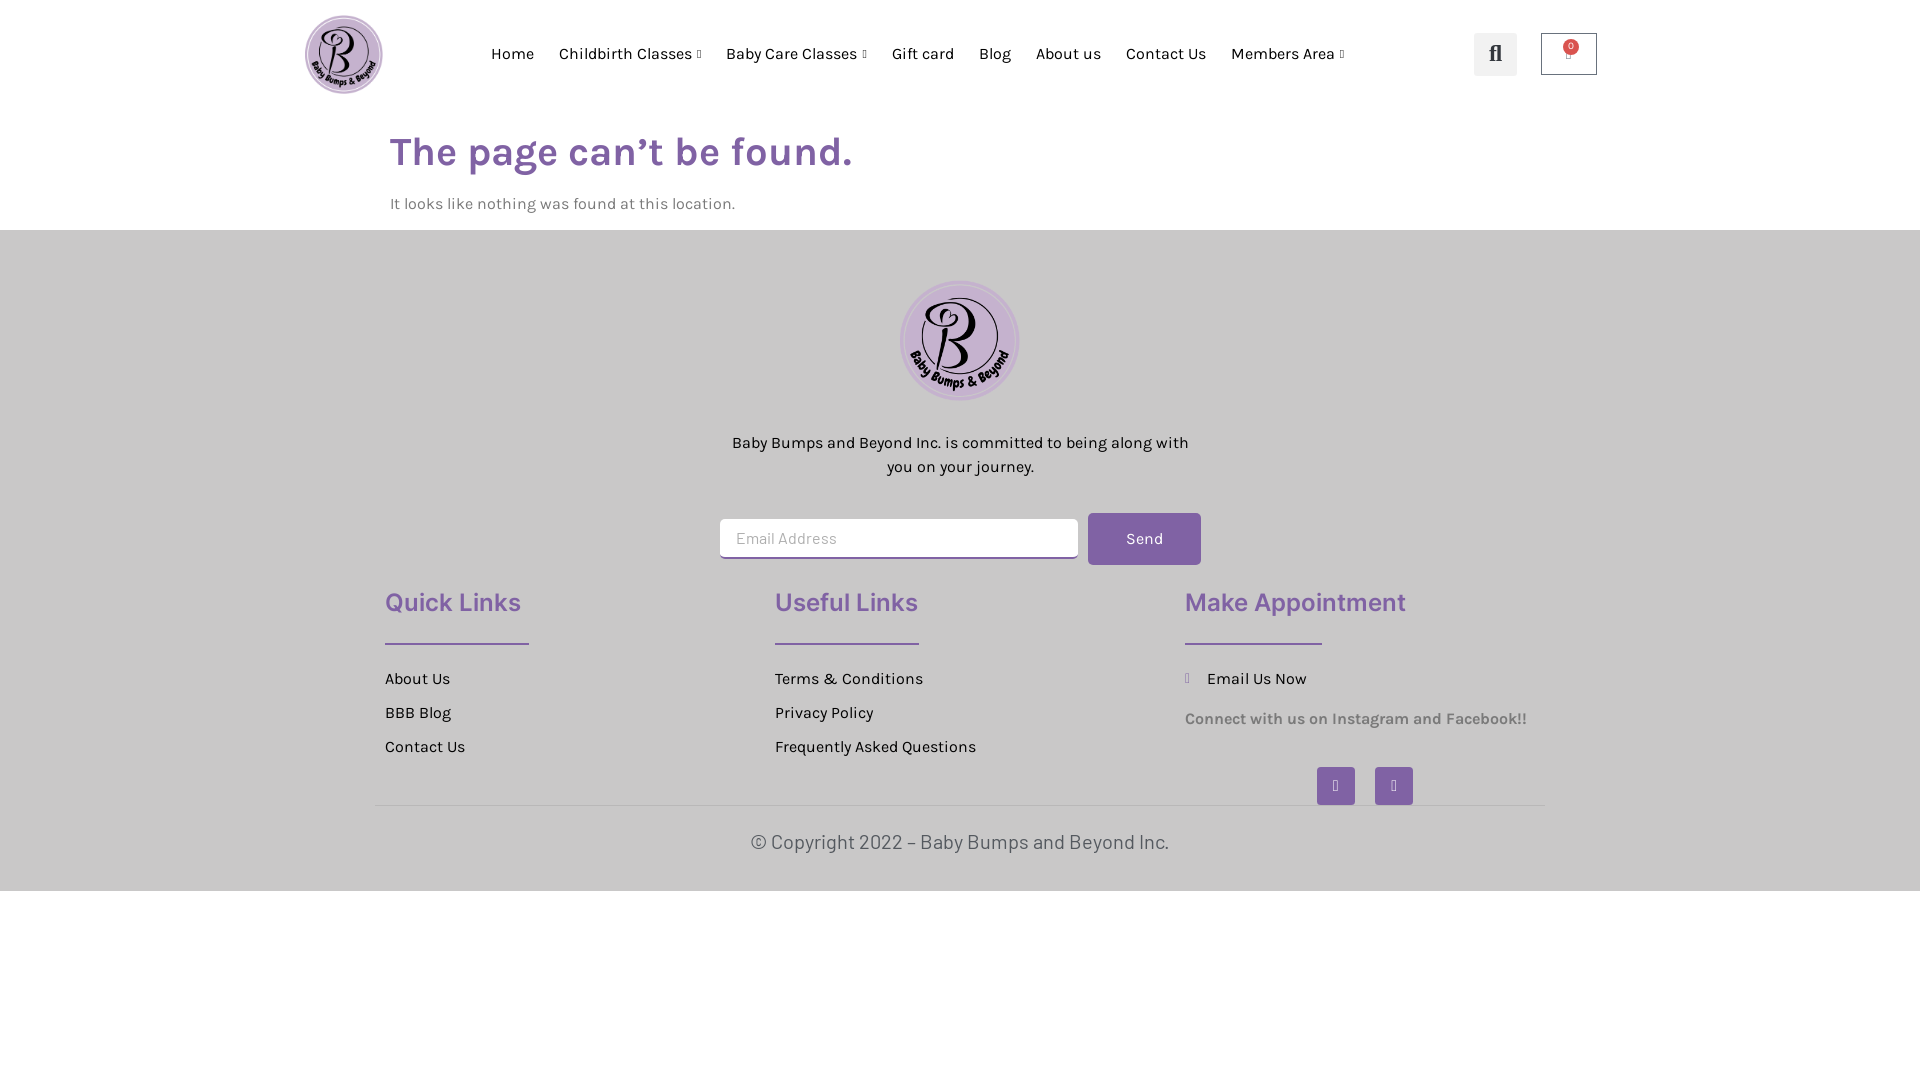  What do you see at coordinates (992, 54) in the screenshot?
I see `Blog` at bounding box center [992, 54].